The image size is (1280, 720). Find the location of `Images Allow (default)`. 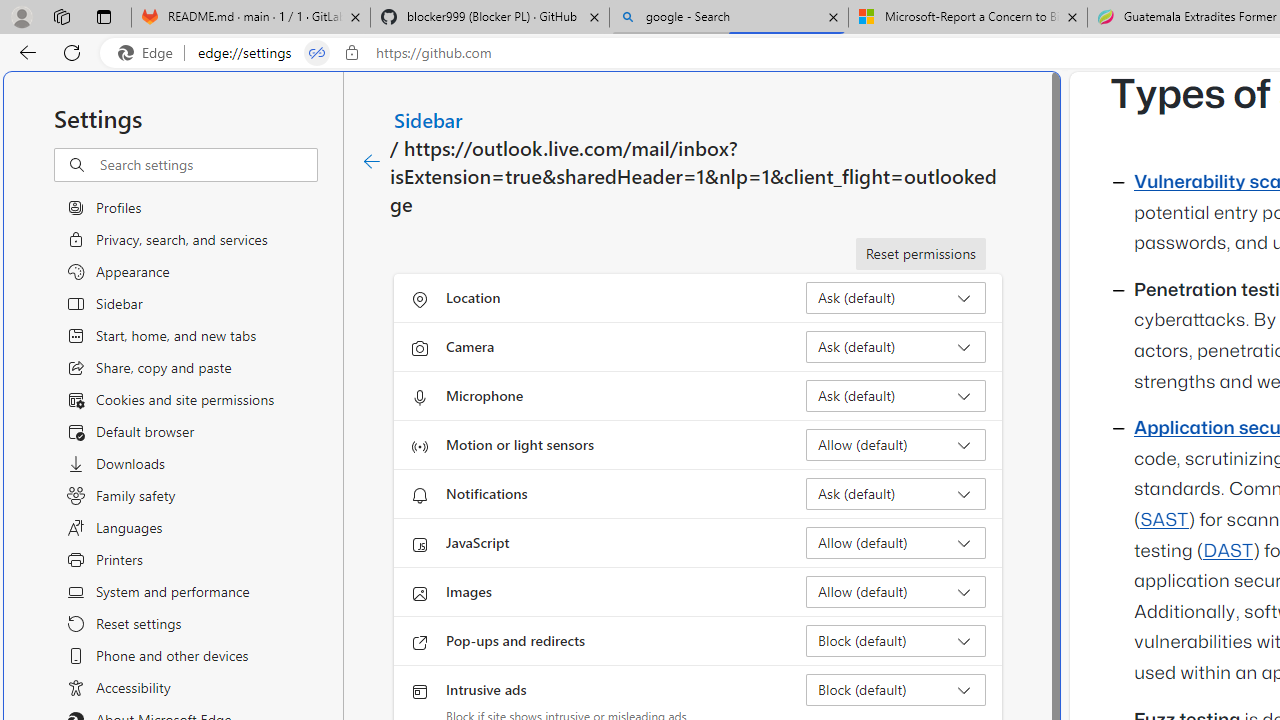

Images Allow (default) is located at coordinates (896, 592).